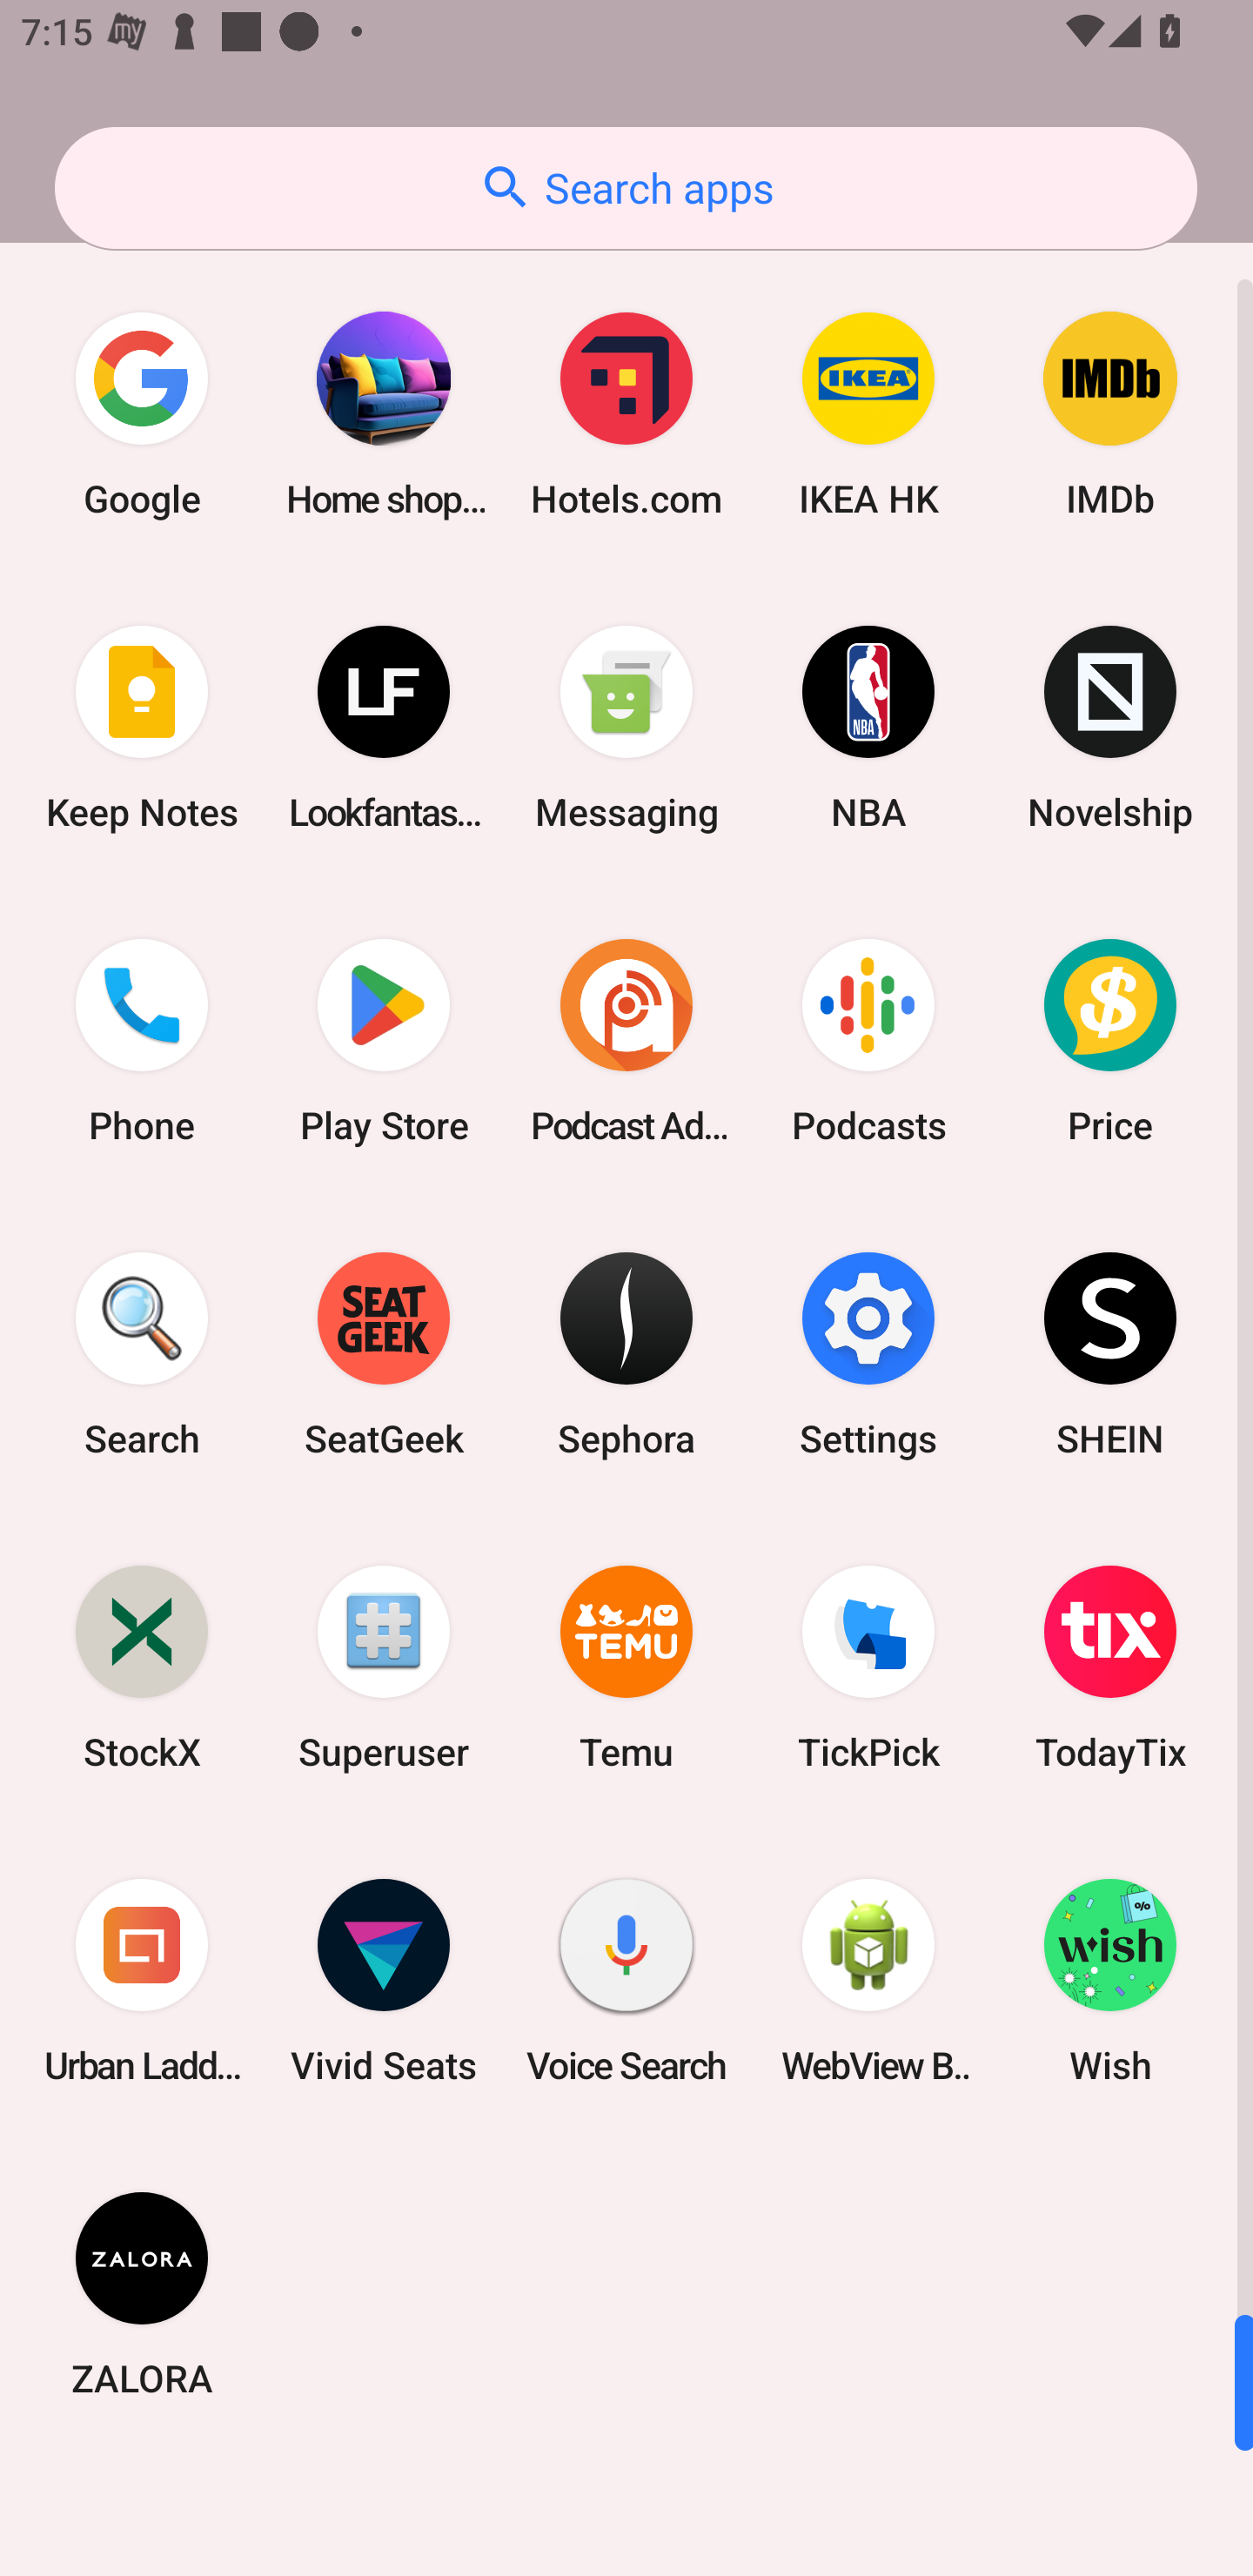 The height and width of the screenshot is (2576, 1253). What do you see at coordinates (384, 1981) in the screenshot?
I see `Vivid Seats` at bounding box center [384, 1981].